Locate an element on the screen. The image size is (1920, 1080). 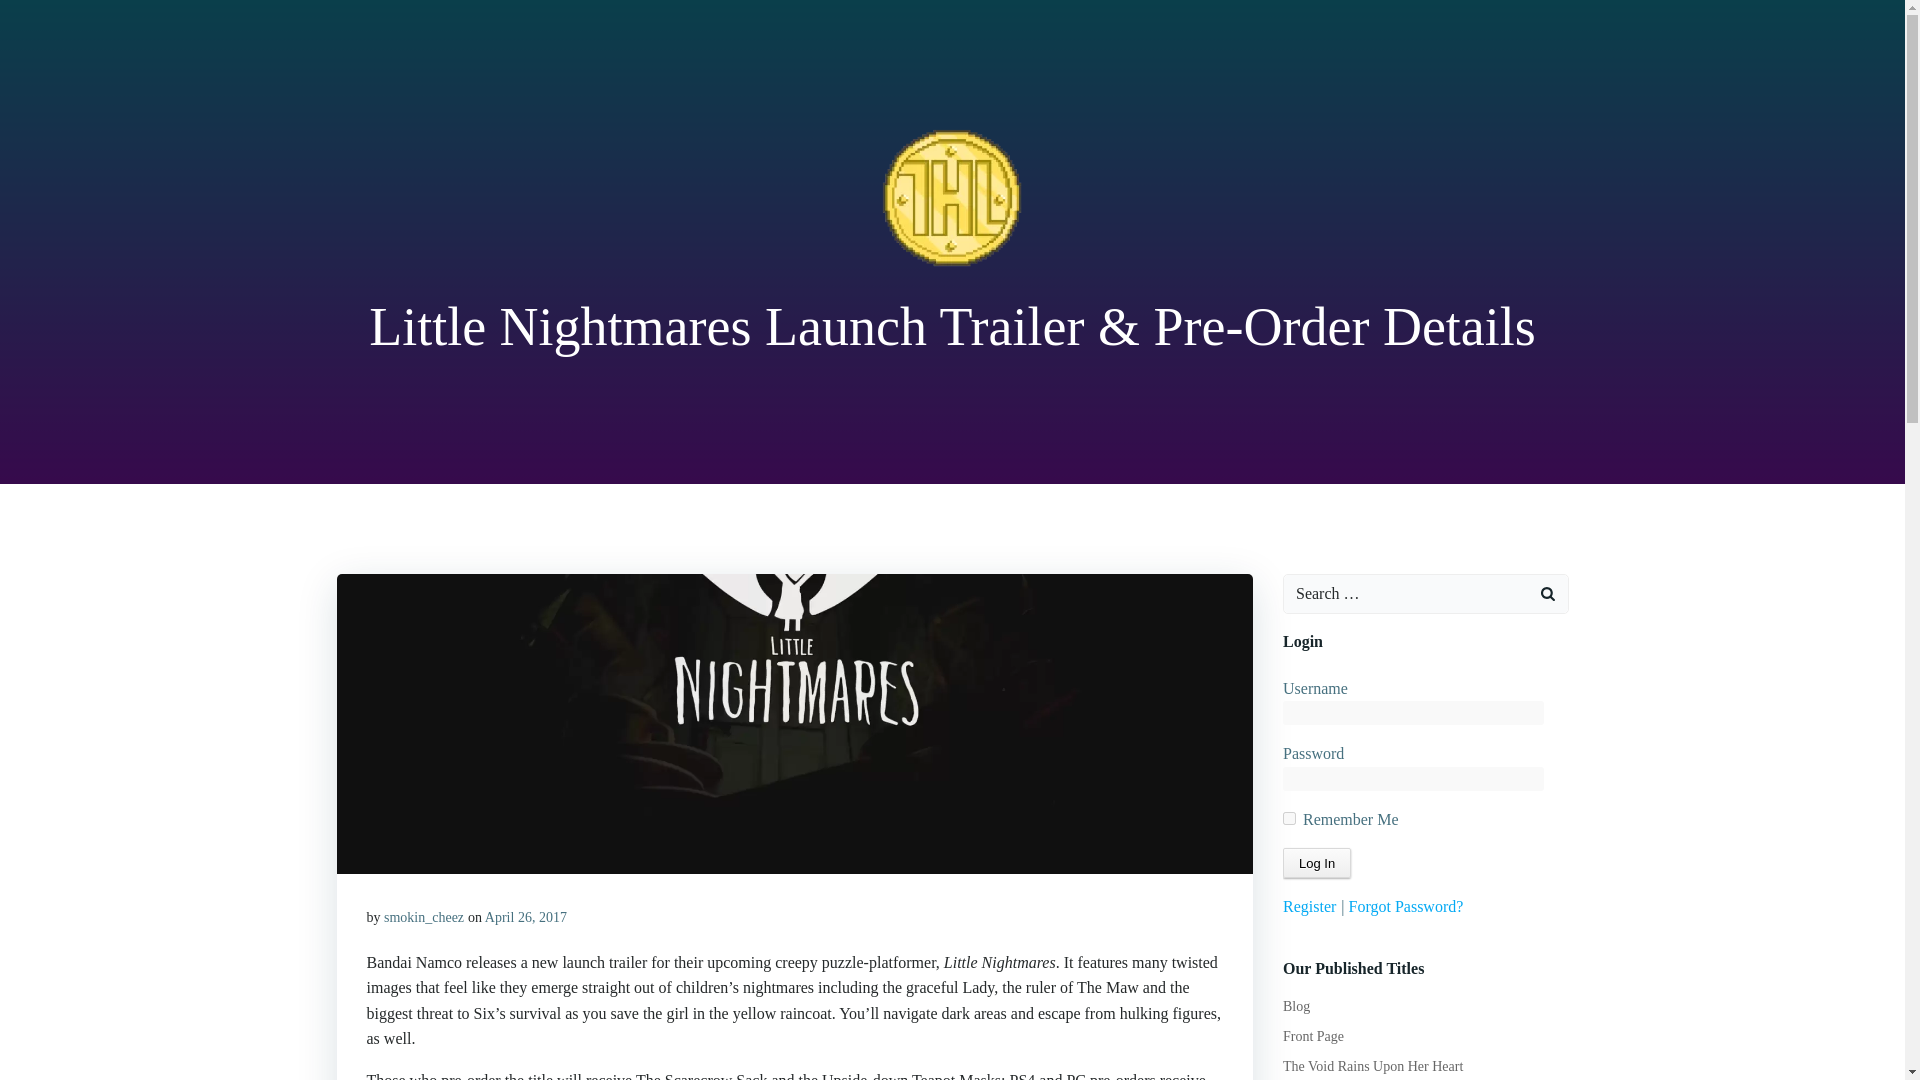
The Void Rains Upon Her Heart is located at coordinates (1372, 1066).